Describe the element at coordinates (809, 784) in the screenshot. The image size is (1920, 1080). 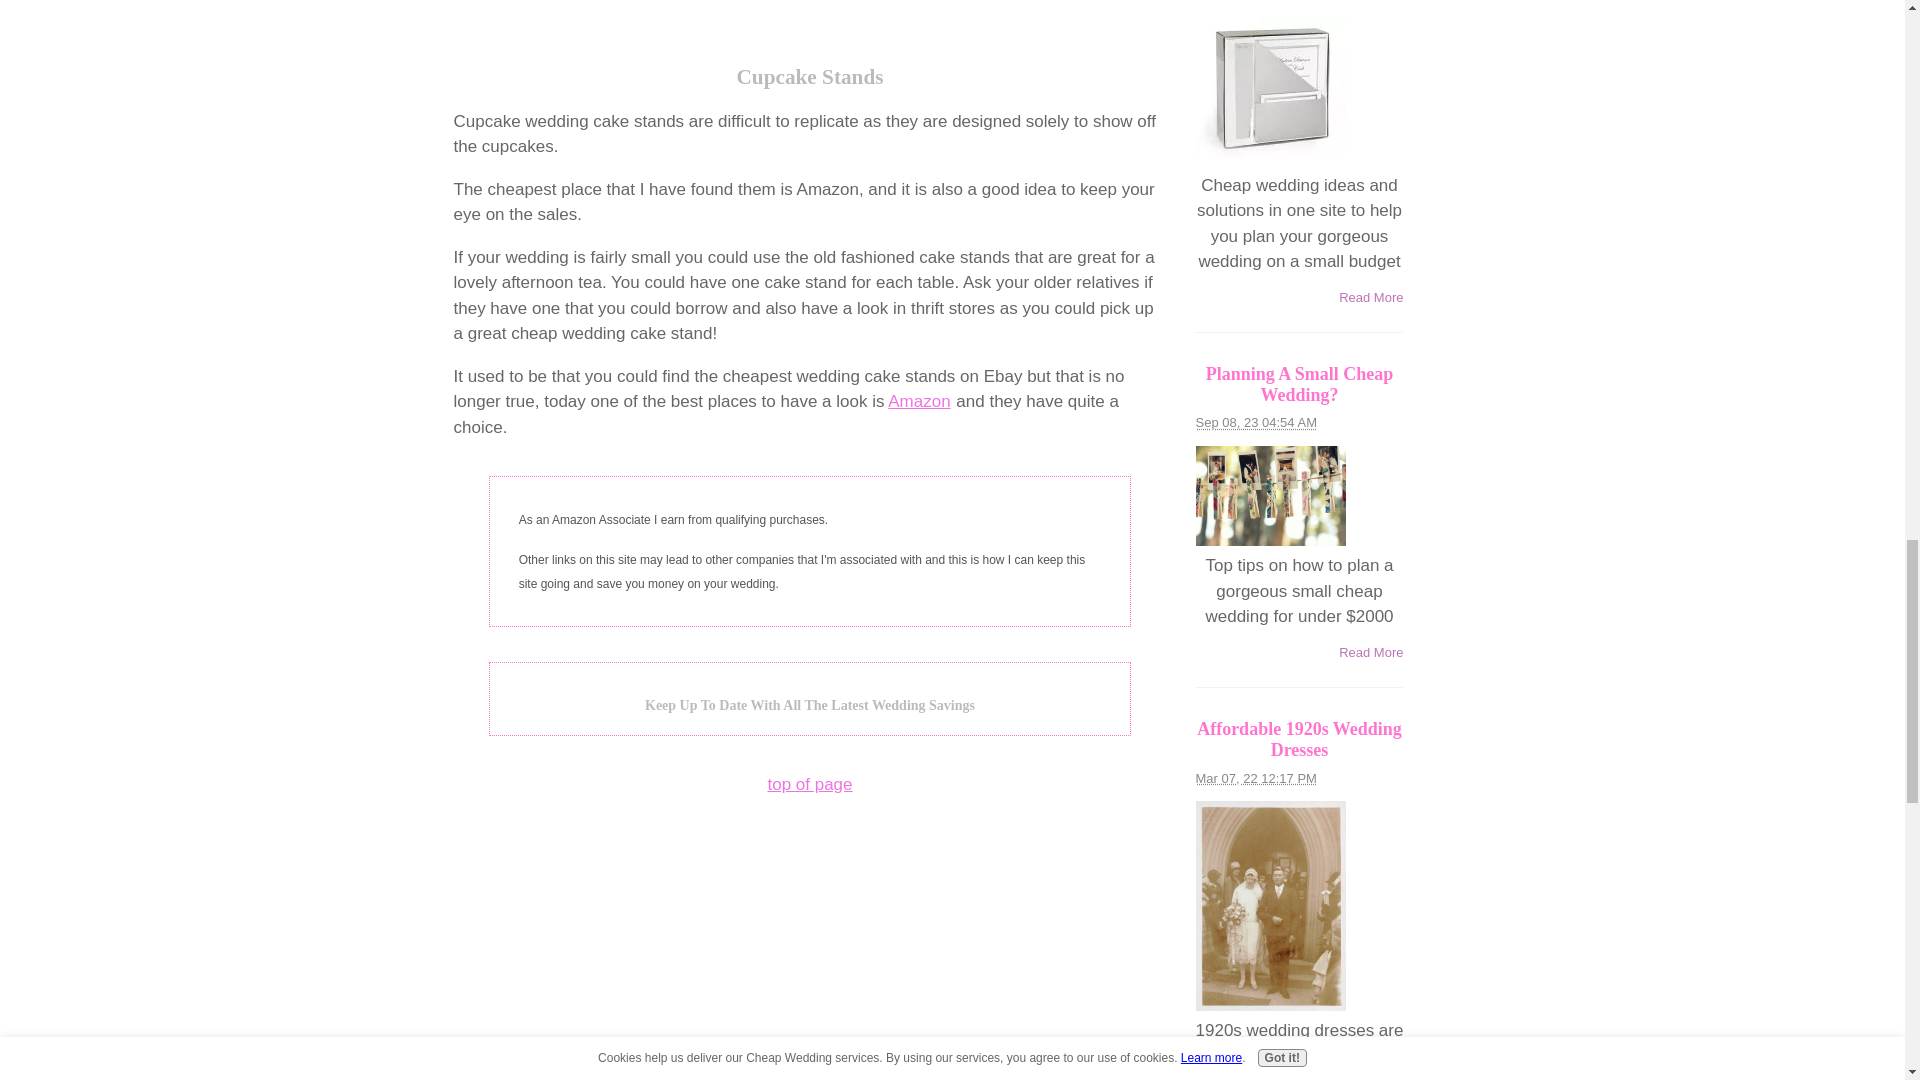
I see `top of page` at that location.